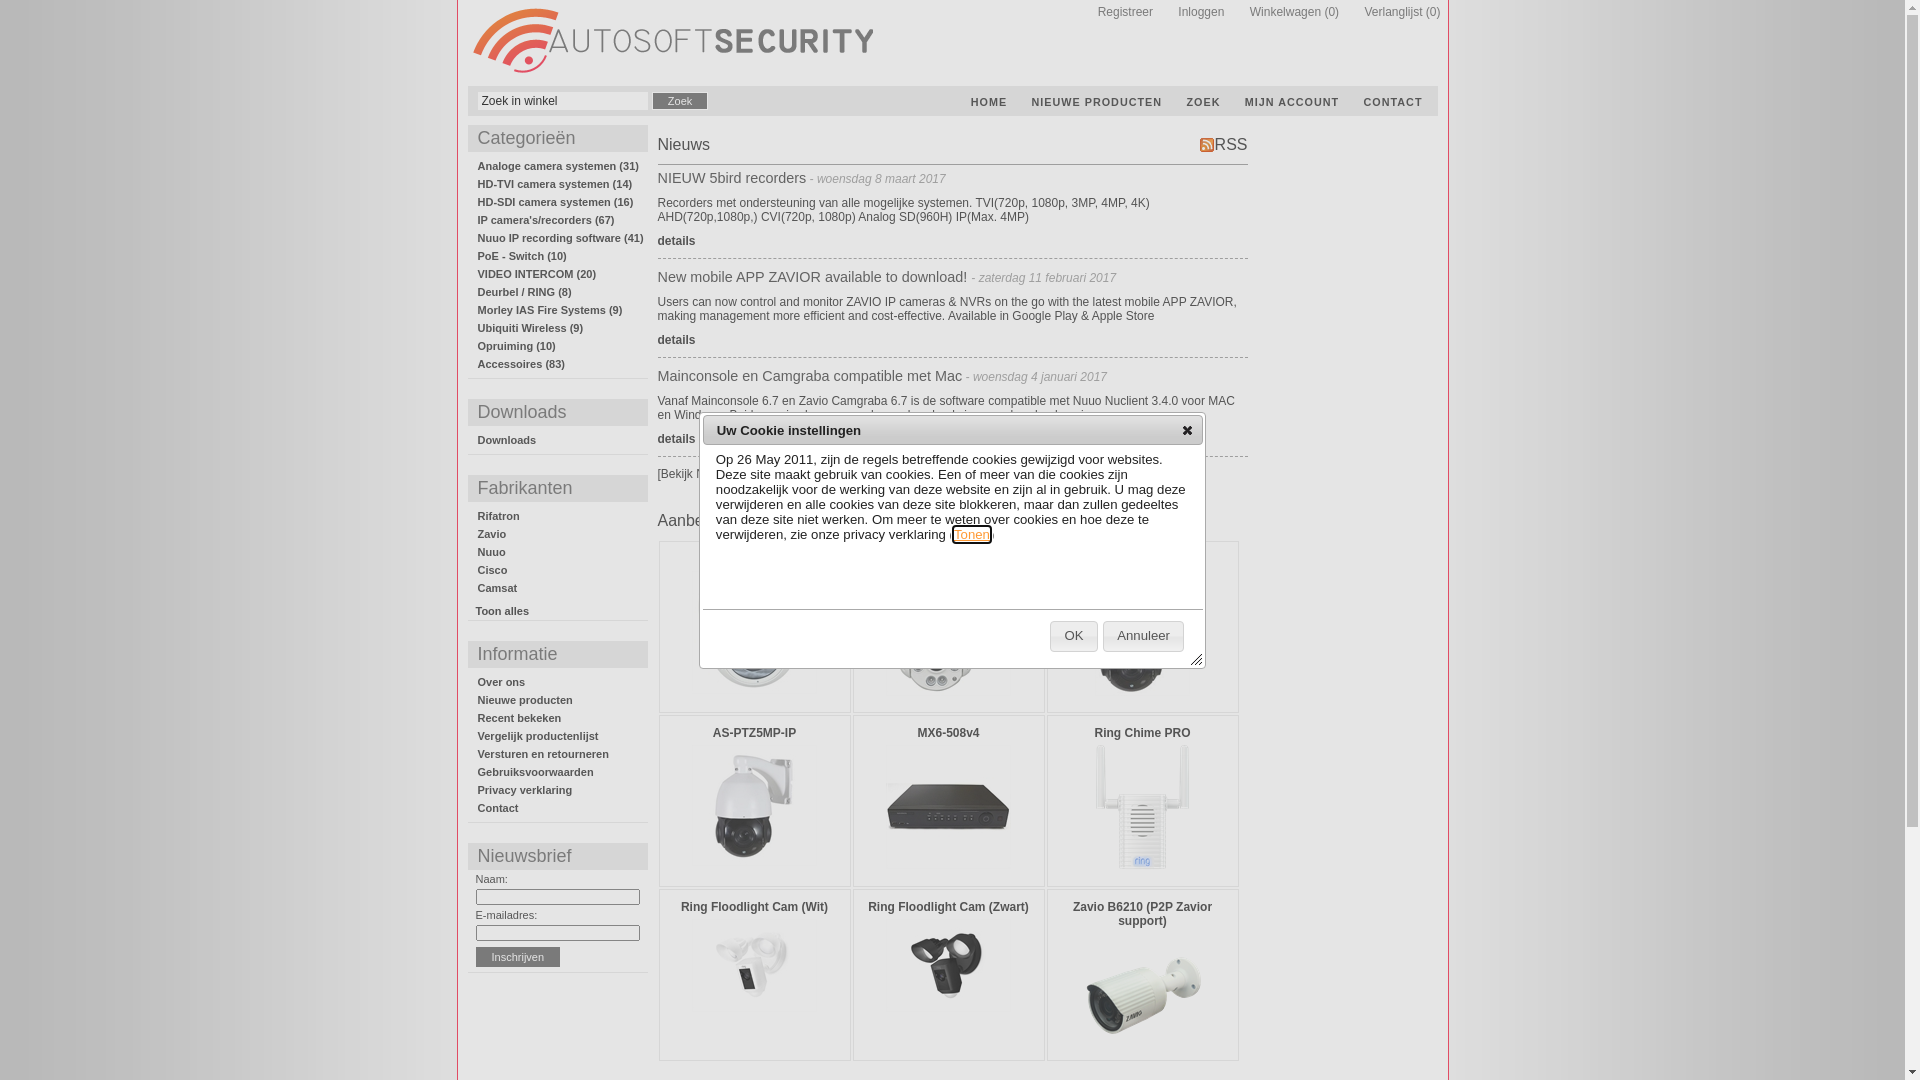 This screenshot has height=1080, width=1920. I want to click on ZOEK, so click(1203, 102).